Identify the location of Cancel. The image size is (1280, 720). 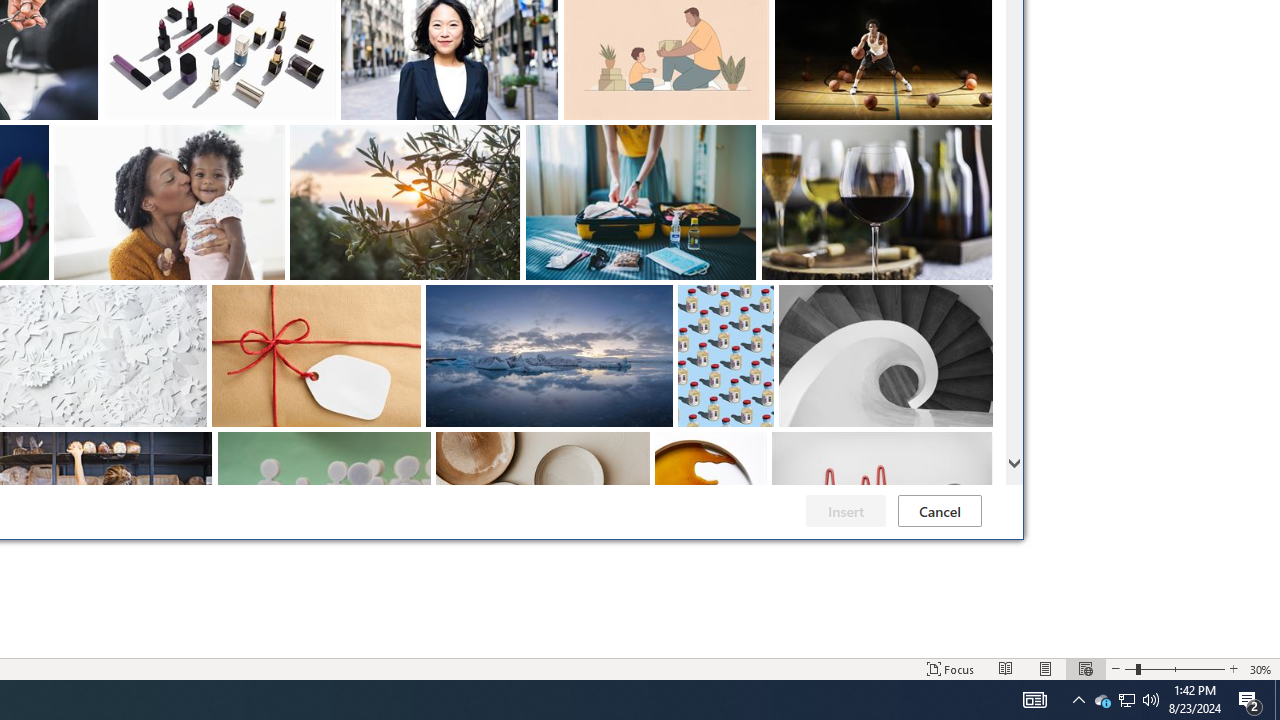
(951, 668).